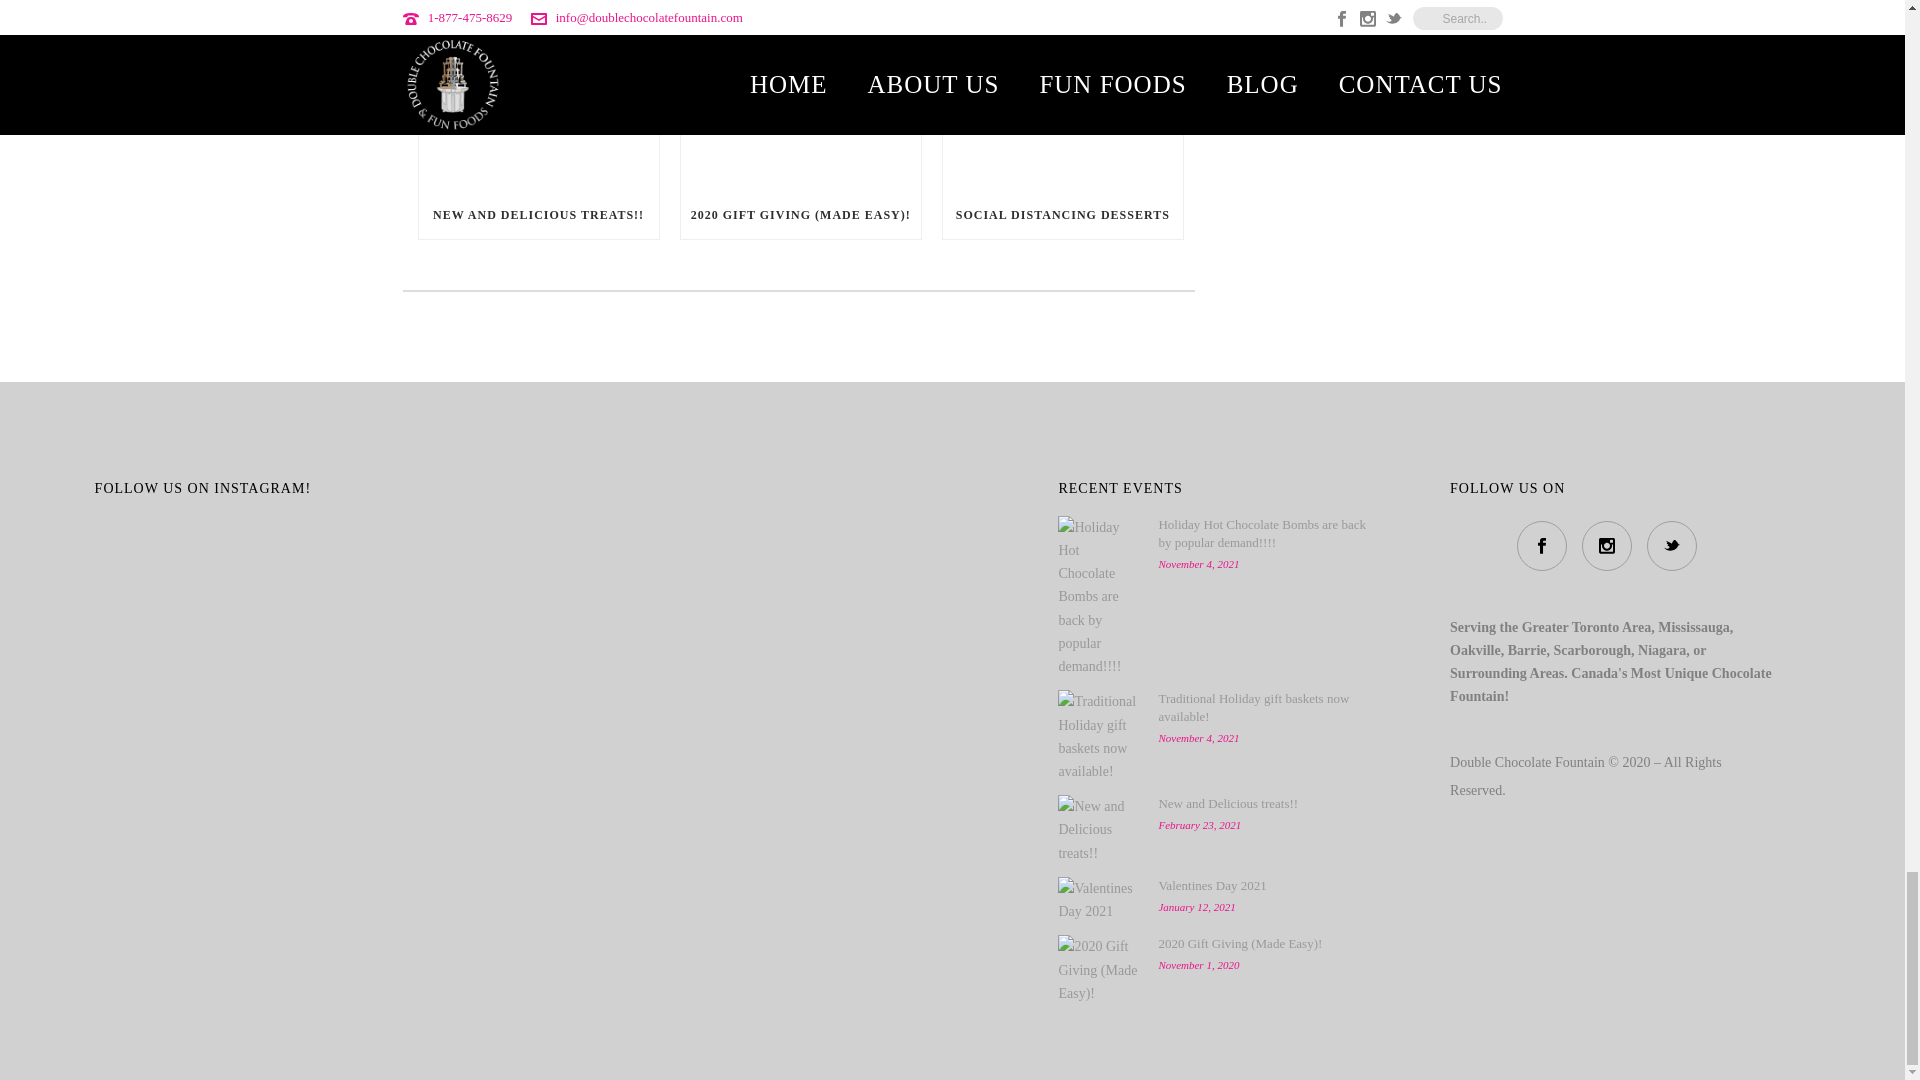  What do you see at coordinates (1098, 830) in the screenshot?
I see `New and Delicious treats!!` at bounding box center [1098, 830].